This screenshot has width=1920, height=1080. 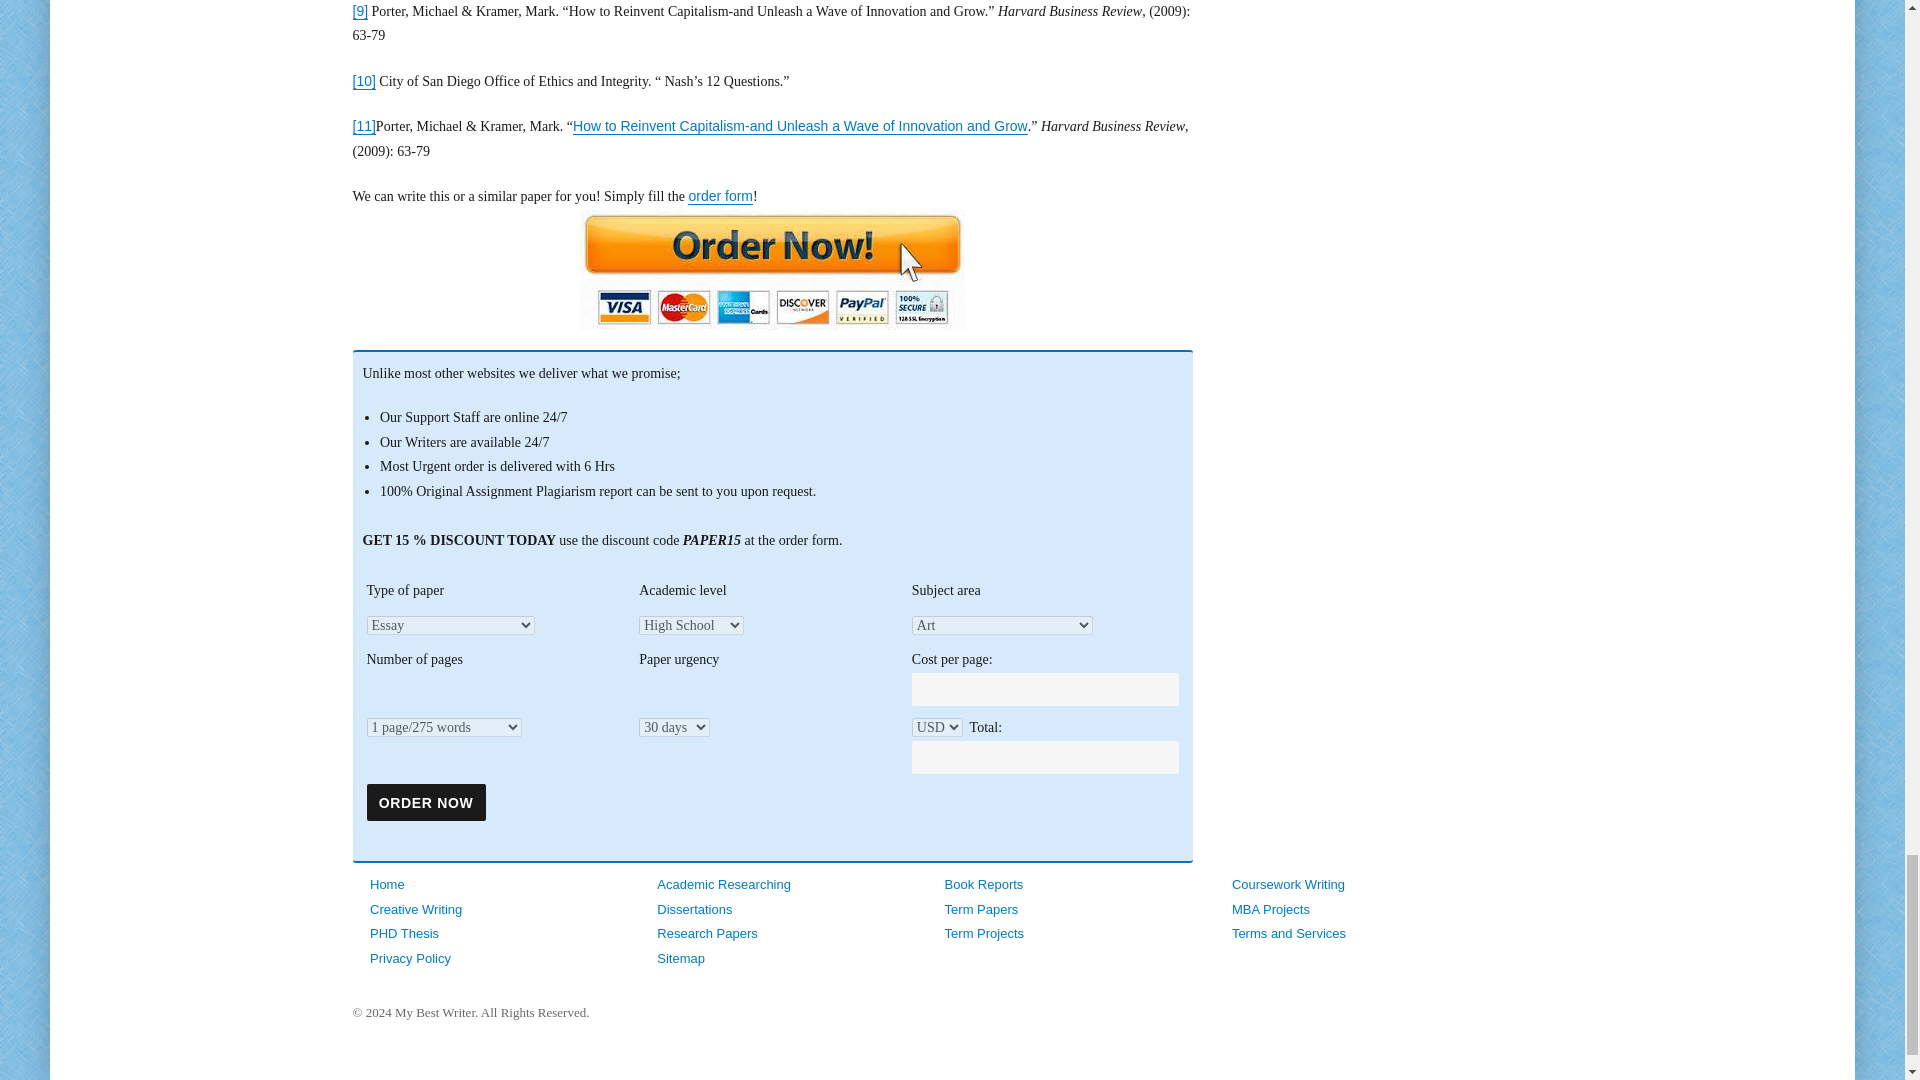 What do you see at coordinates (443, 727) in the screenshot?
I see `Number of pages` at bounding box center [443, 727].